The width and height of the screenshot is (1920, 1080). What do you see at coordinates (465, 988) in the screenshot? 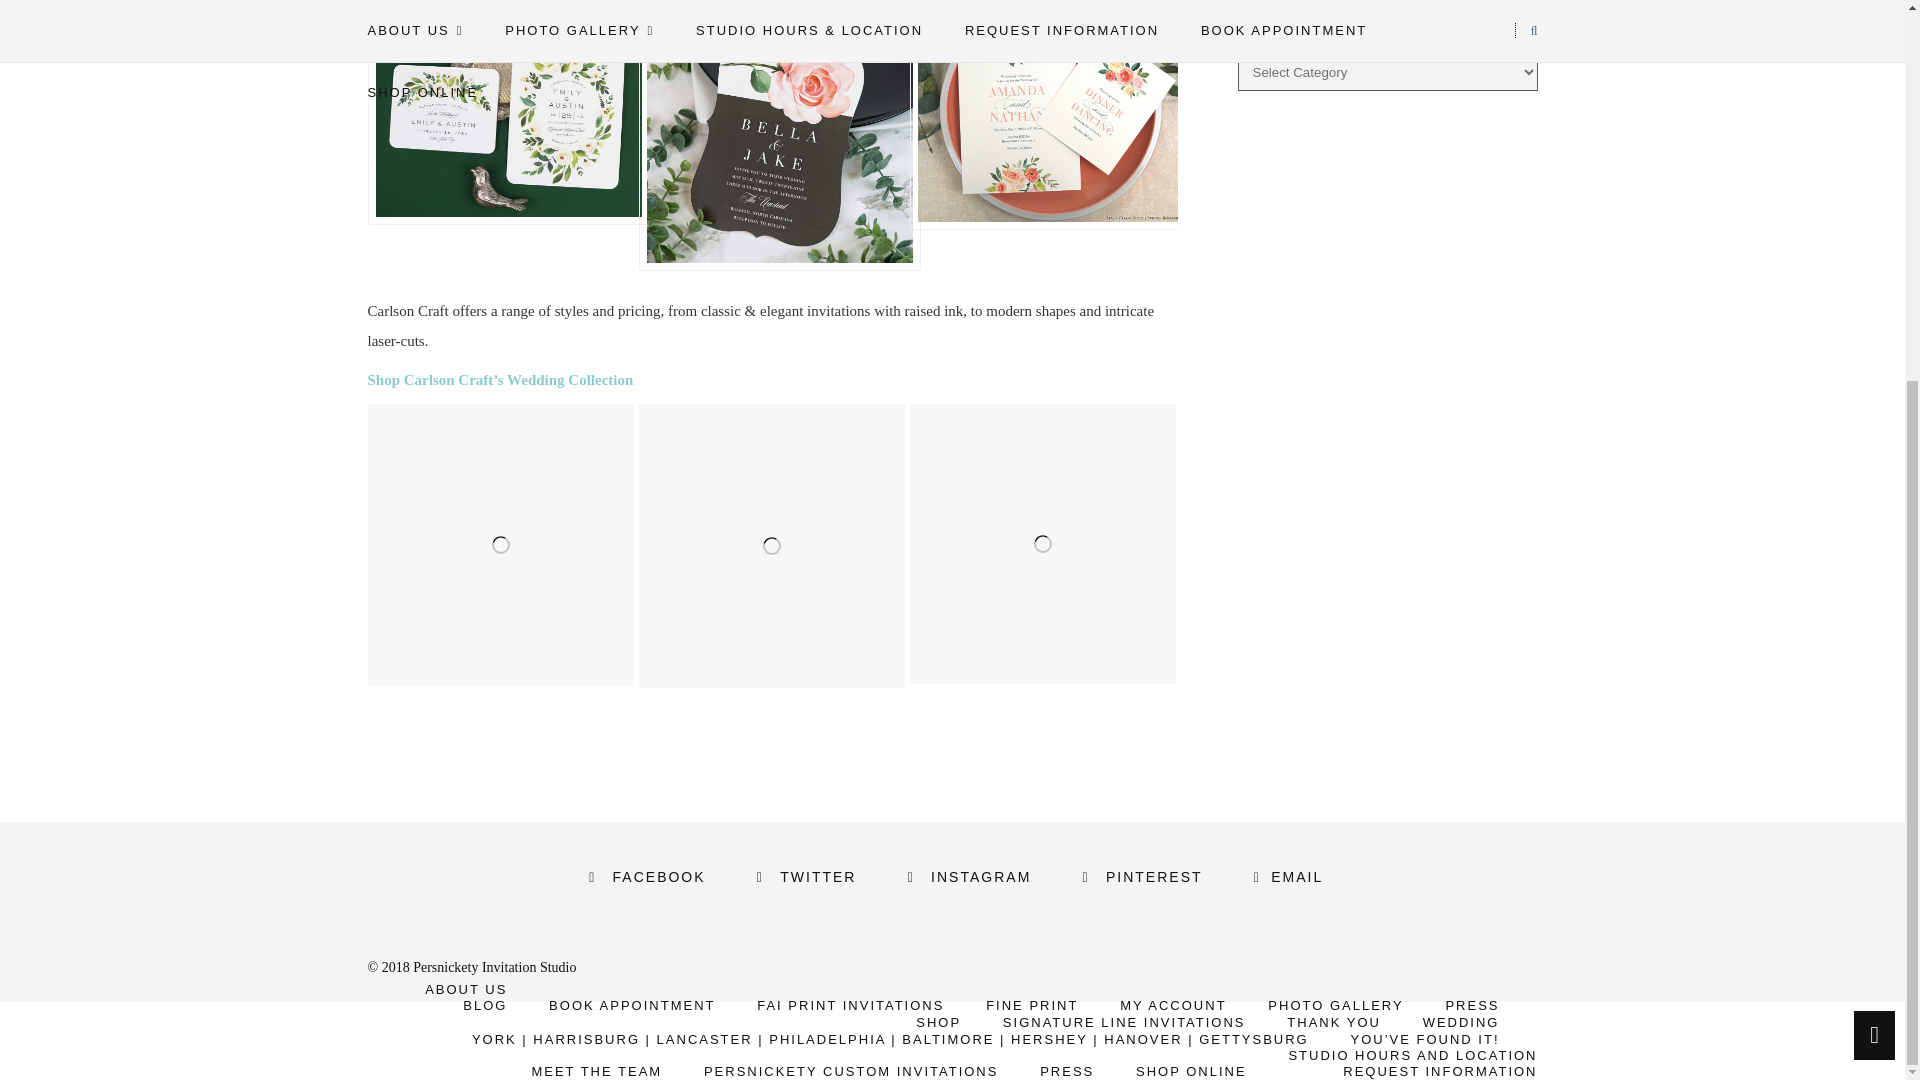
I see `ABOUT US` at bounding box center [465, 988].